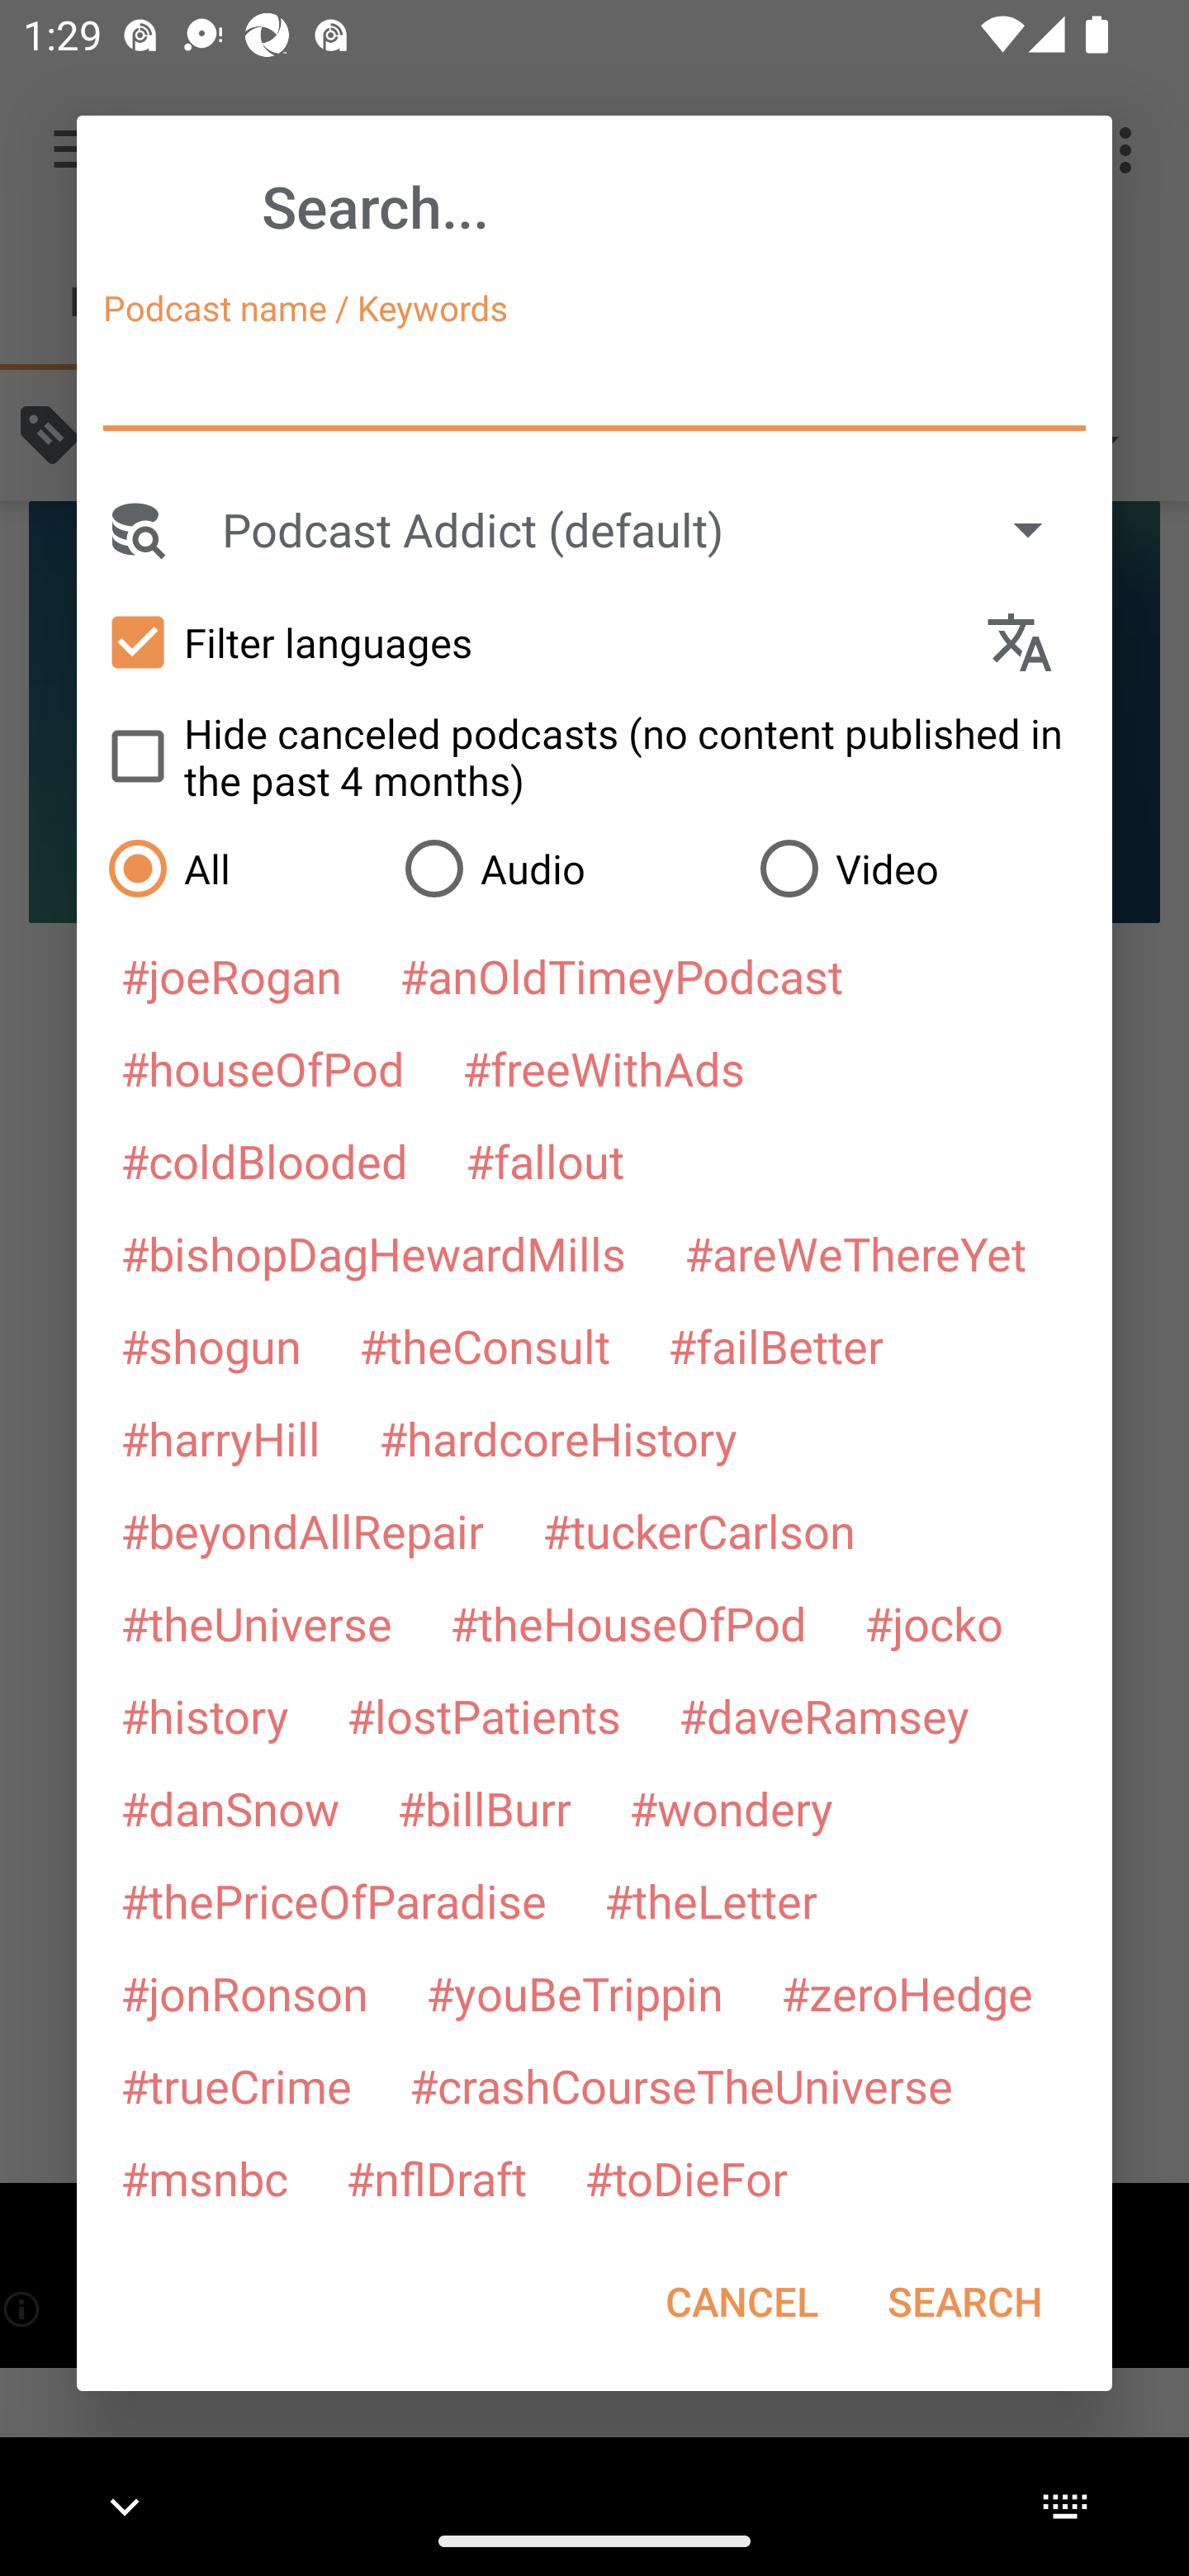 This screenshot has width=1189, height=2576. I want to click on #jocko, so click(933, 1623).